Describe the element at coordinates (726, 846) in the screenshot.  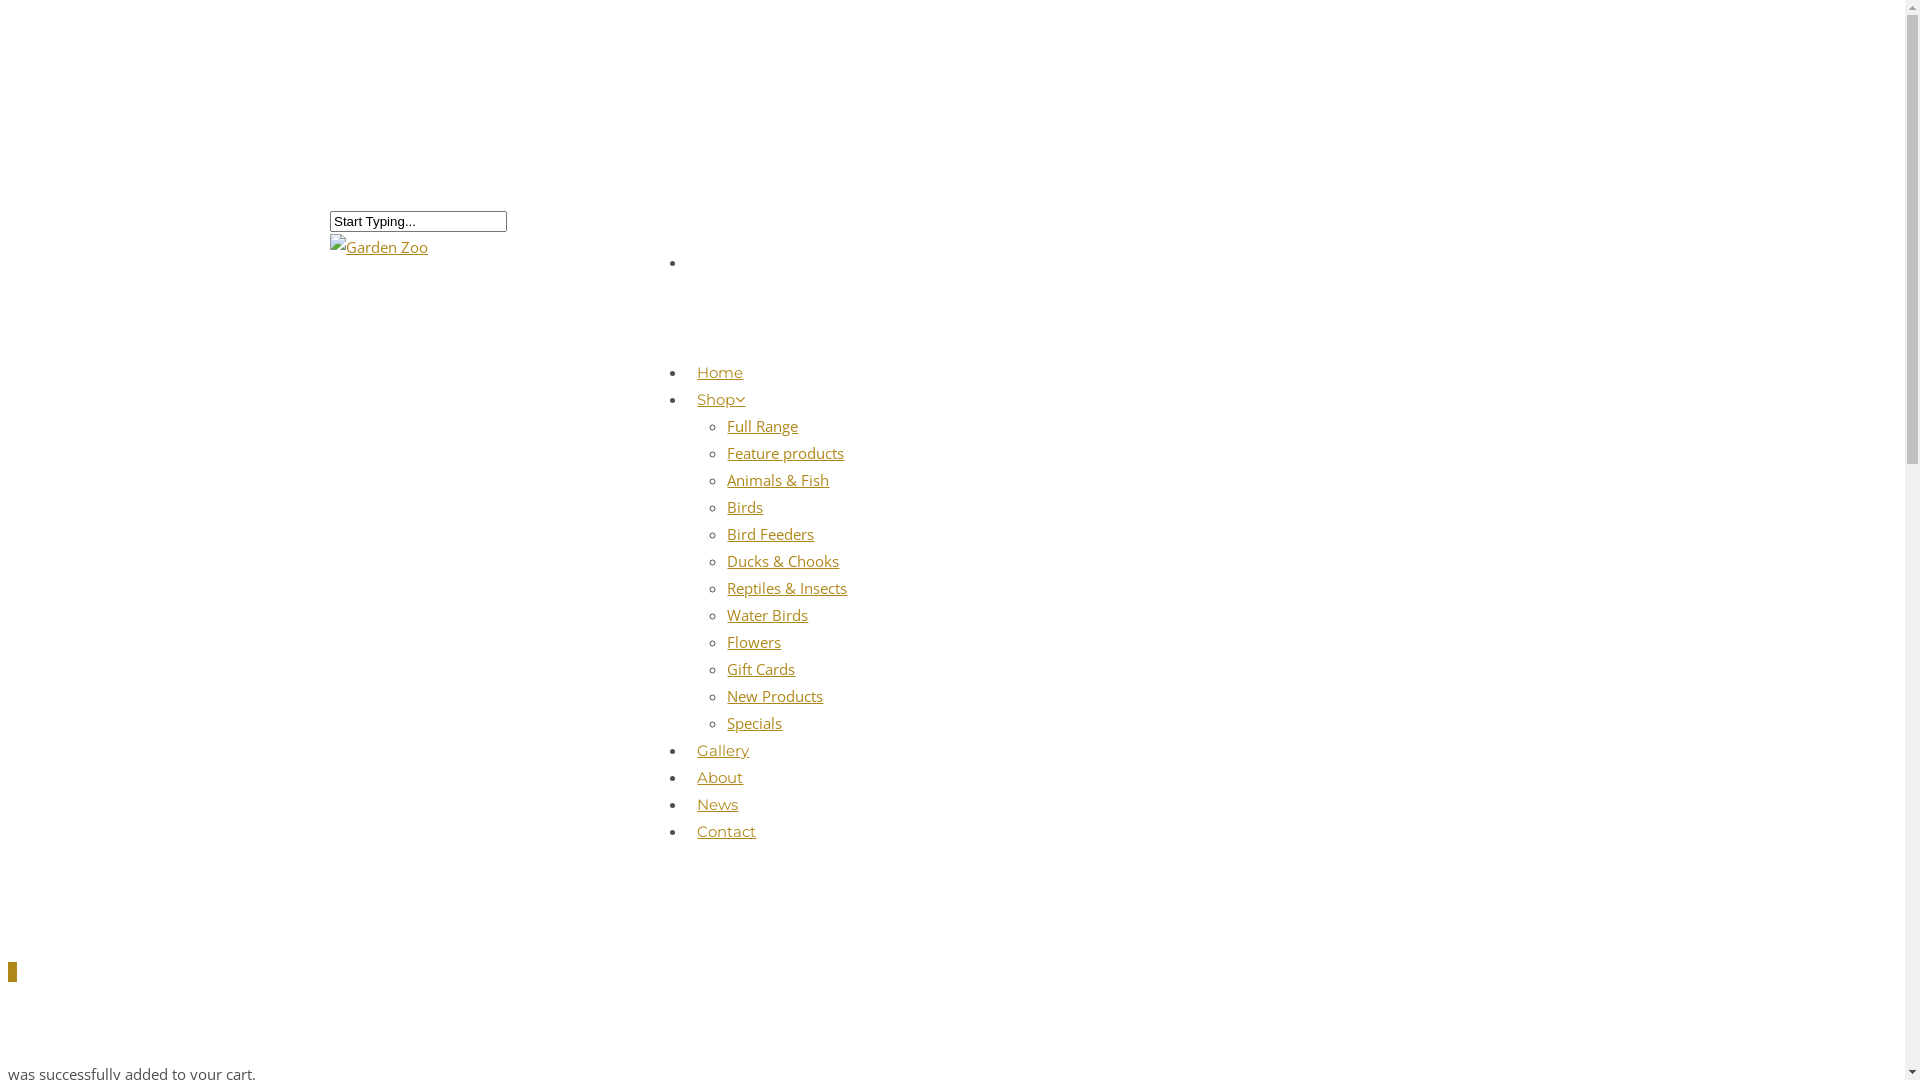
I see `Contact` at that location.